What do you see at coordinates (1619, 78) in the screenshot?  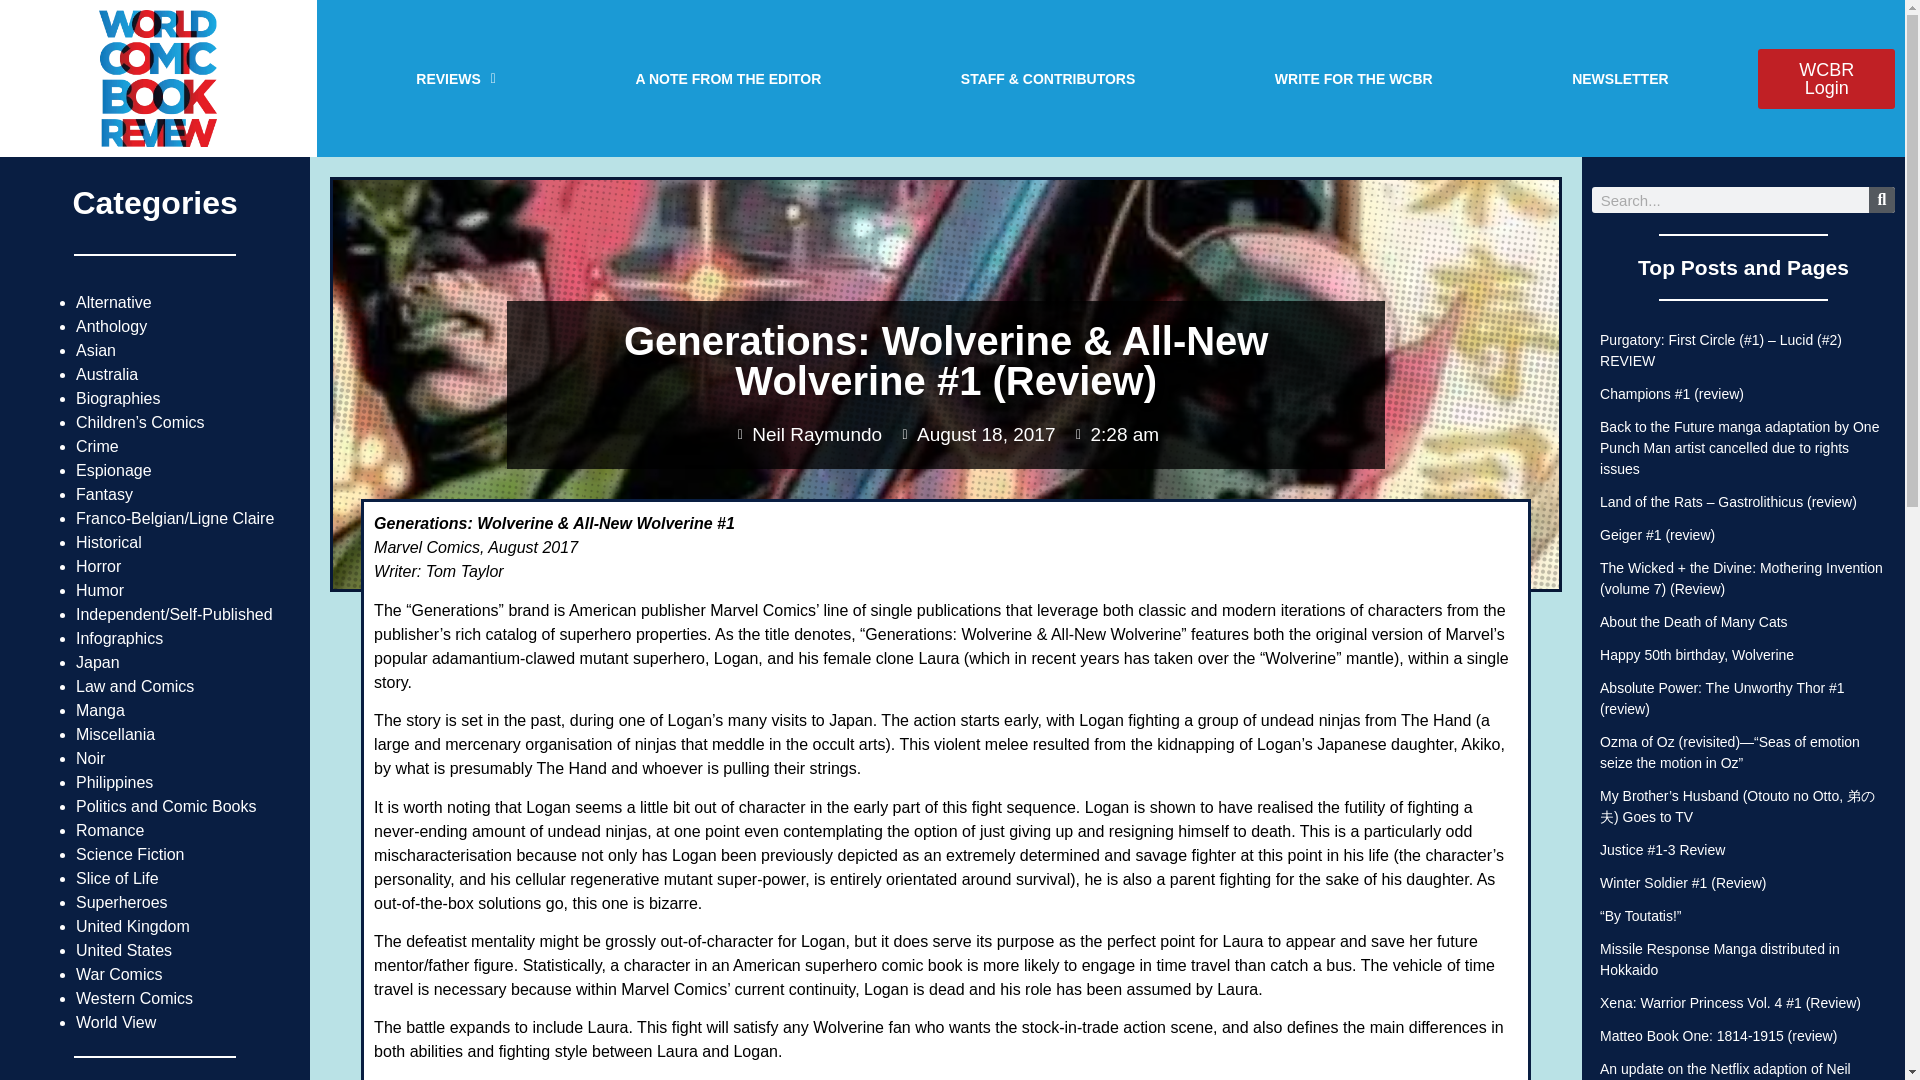 I see `NEWSLETTER` at bounding box center [1619, 78].